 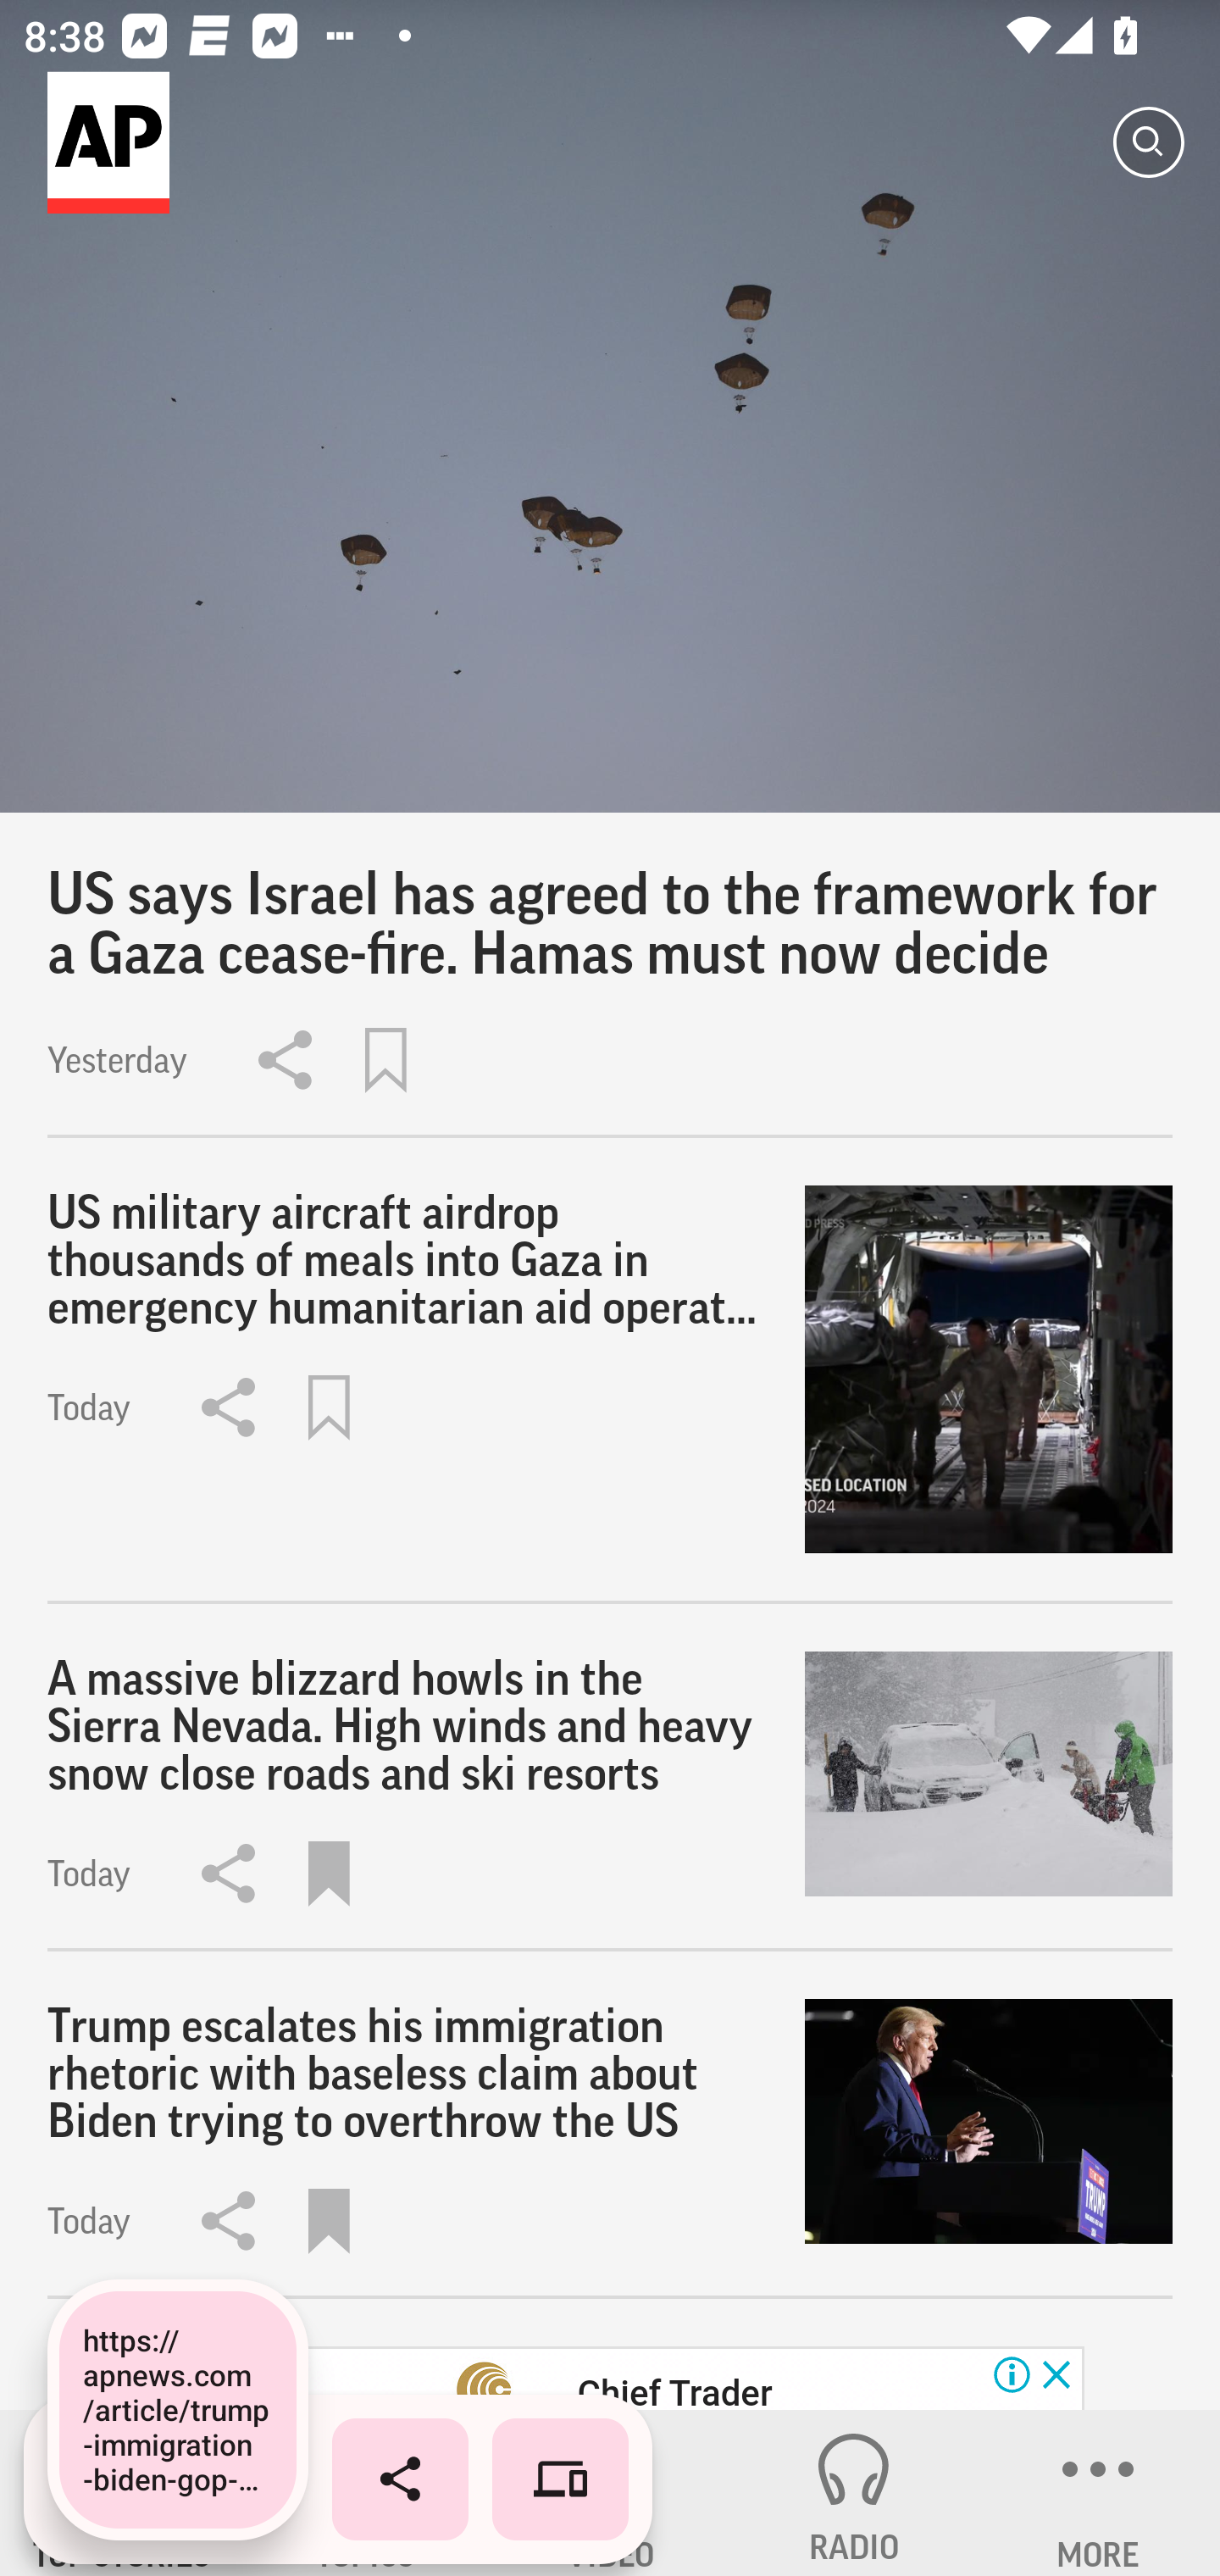 I want to click on Chief Trader, so click(x=673, y=2390).